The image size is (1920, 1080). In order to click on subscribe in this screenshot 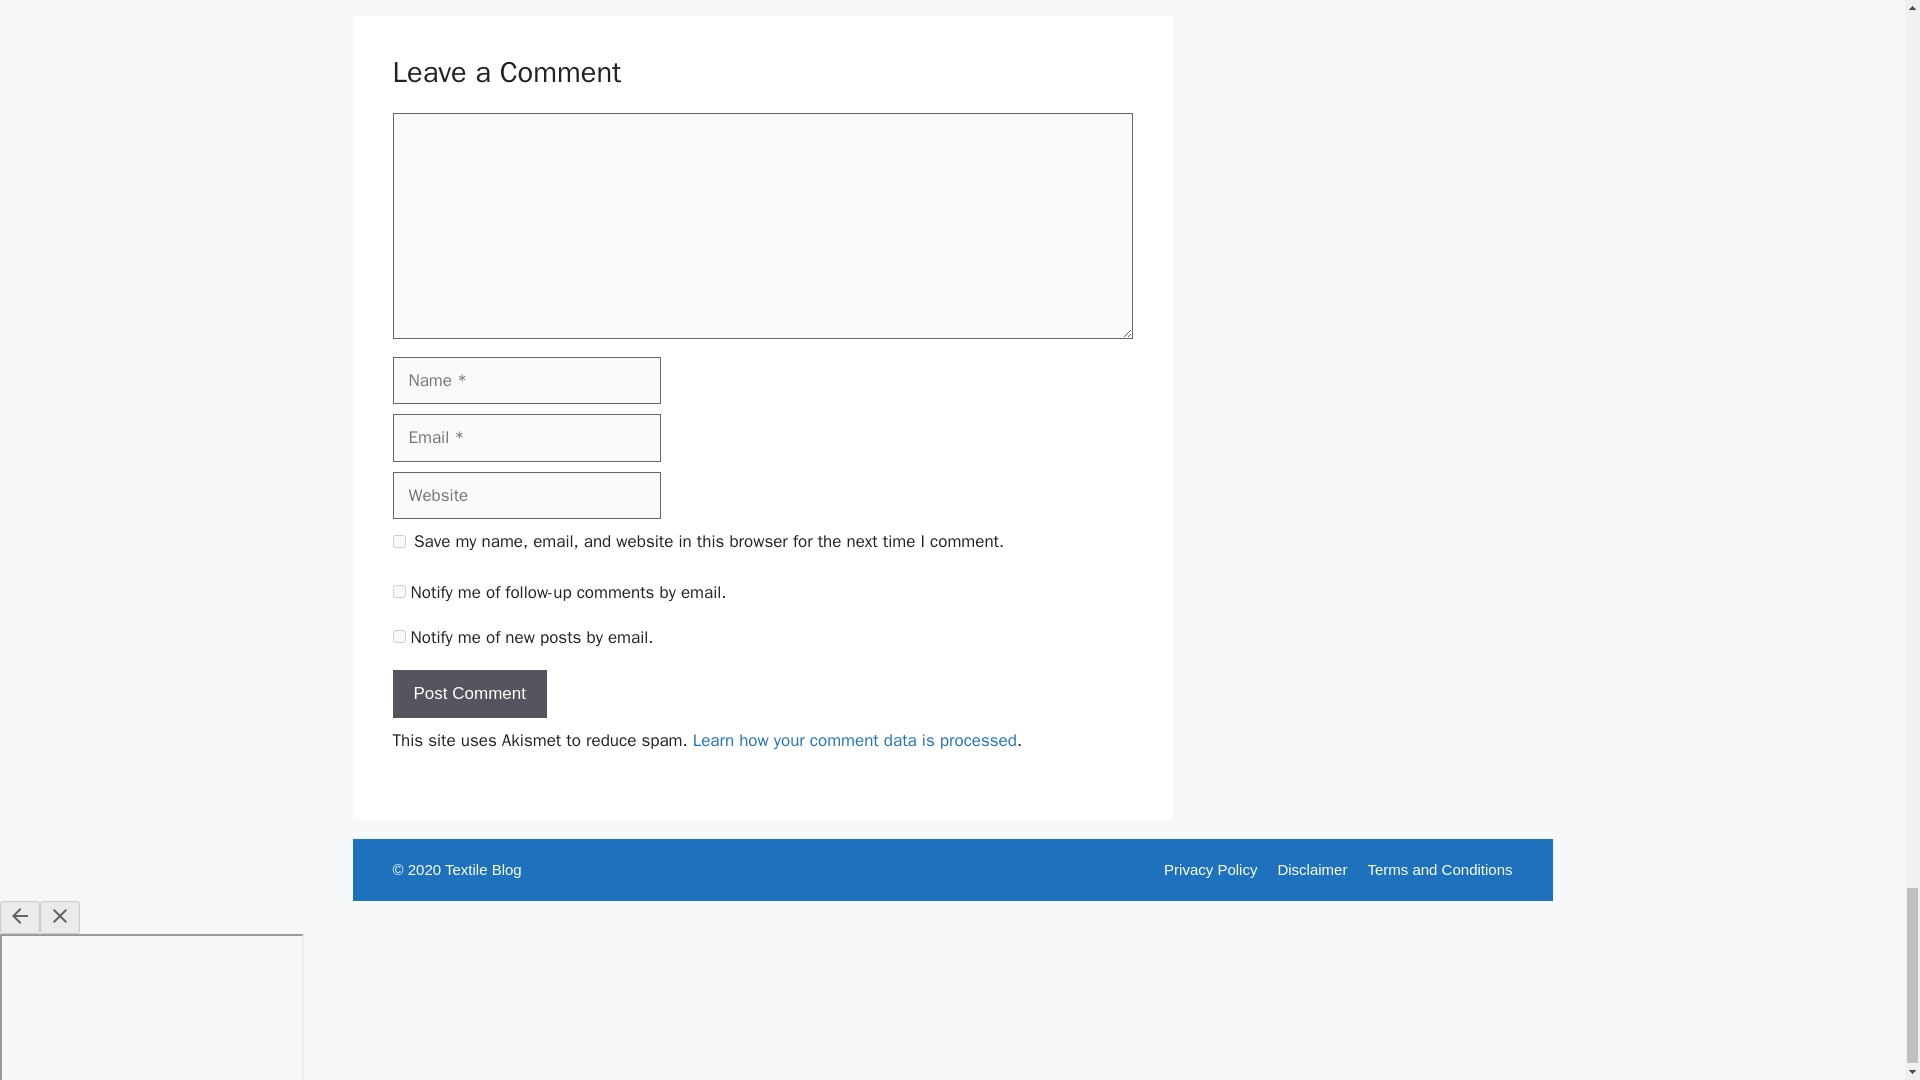, I will do `click(398, 592)`.